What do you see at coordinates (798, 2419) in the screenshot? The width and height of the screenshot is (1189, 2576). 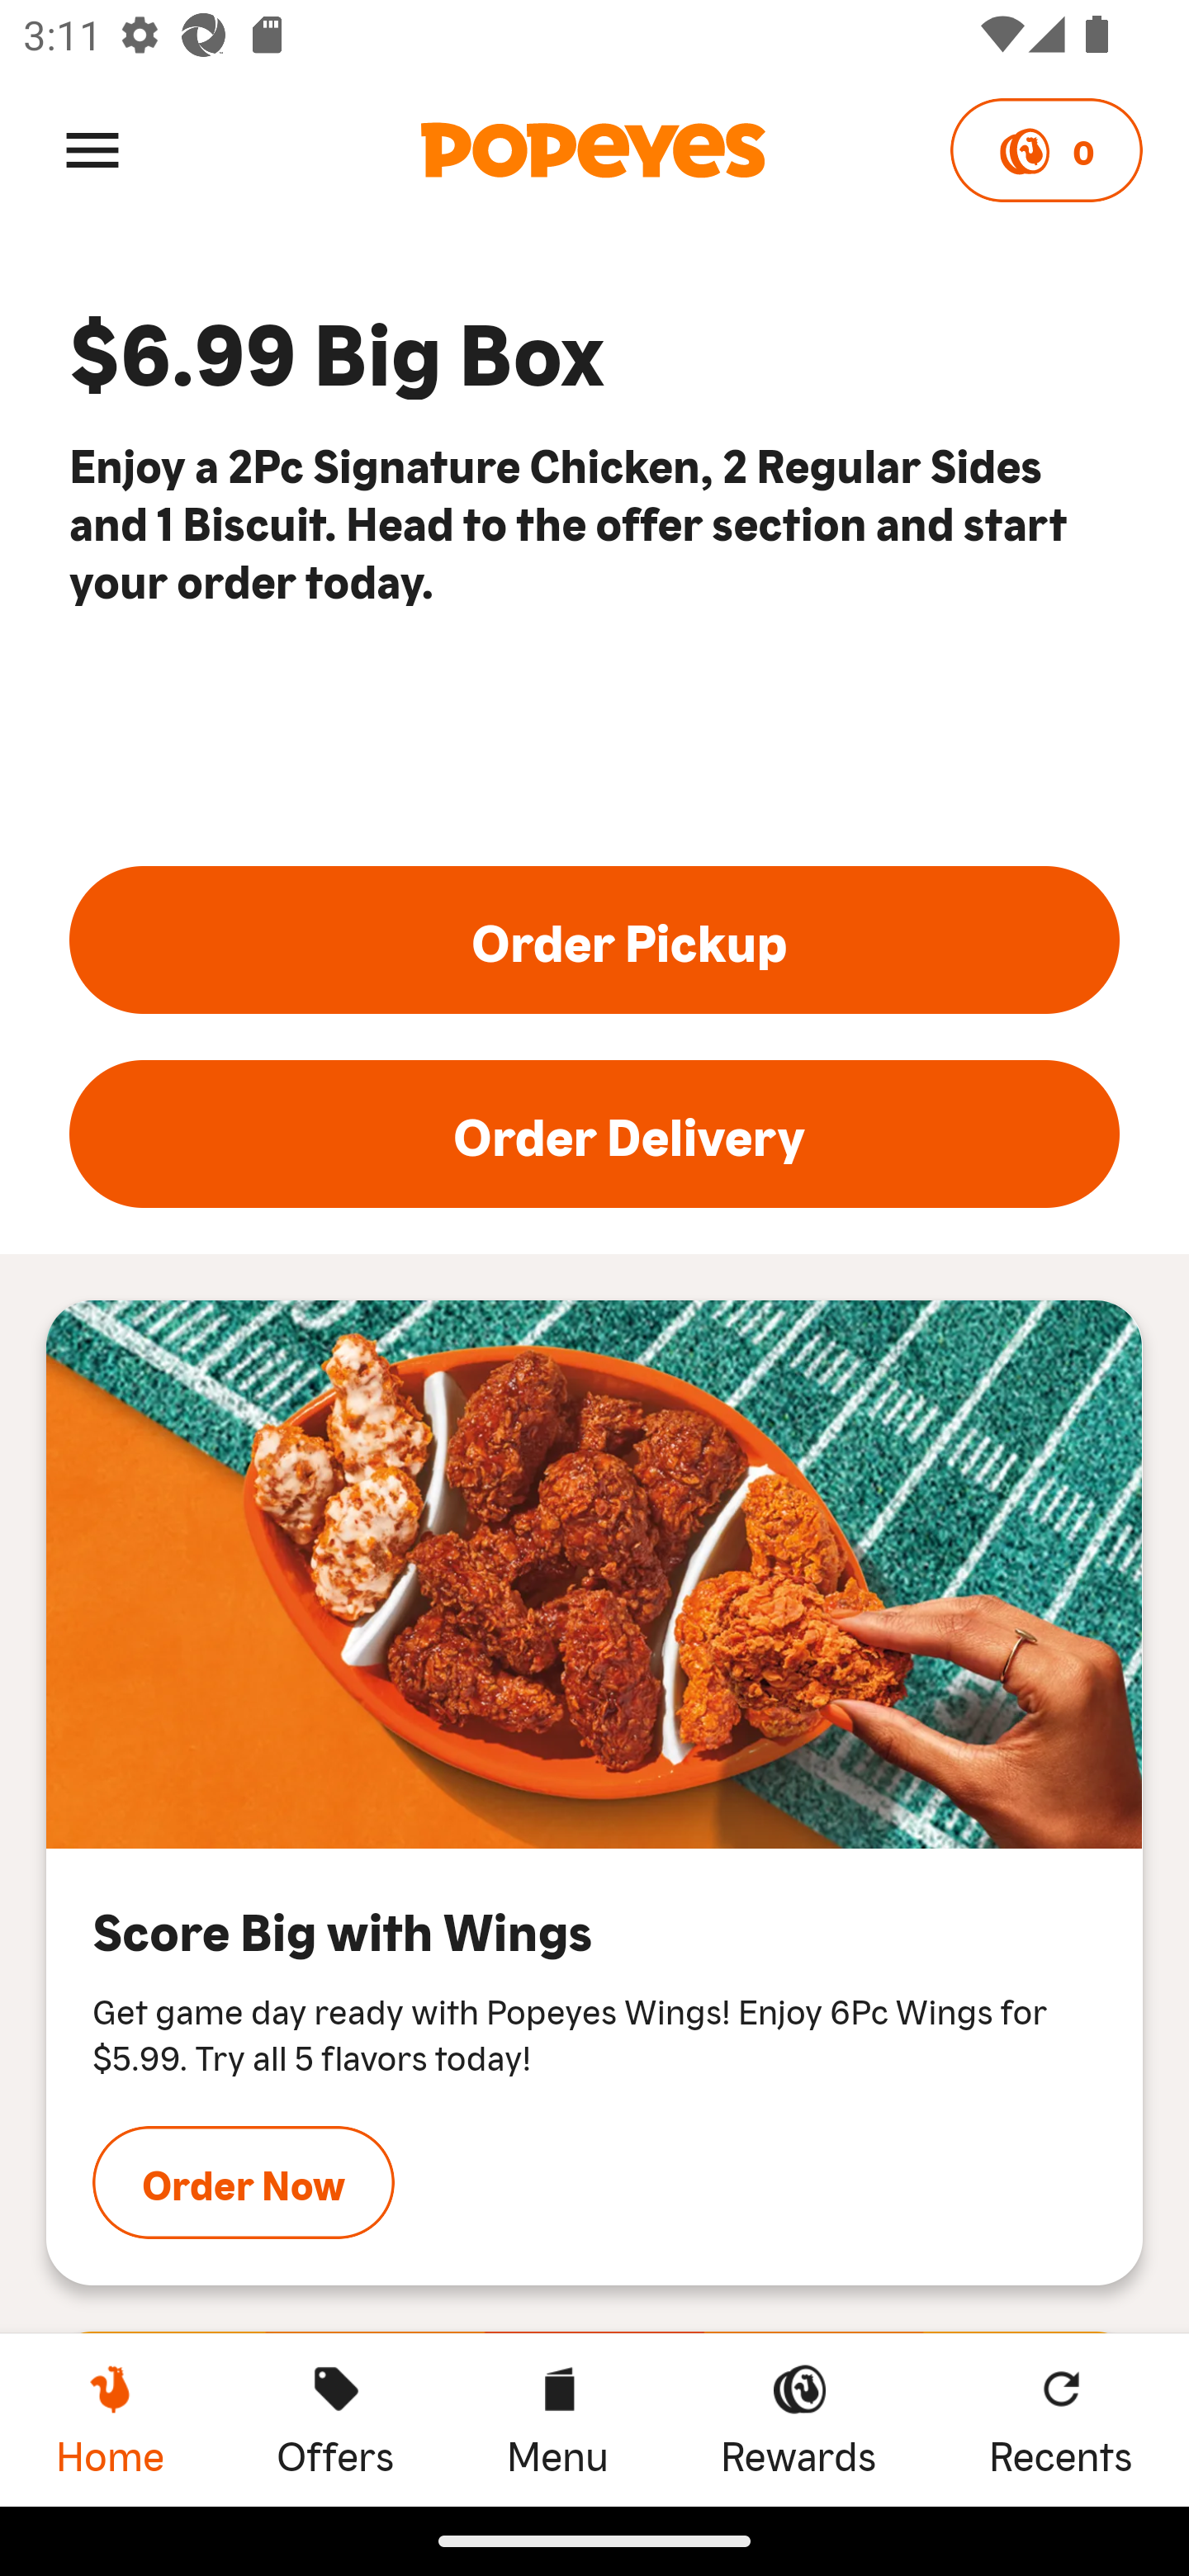 I see `Rewards Rewards Rewards` at bounding box center [798, 2419].